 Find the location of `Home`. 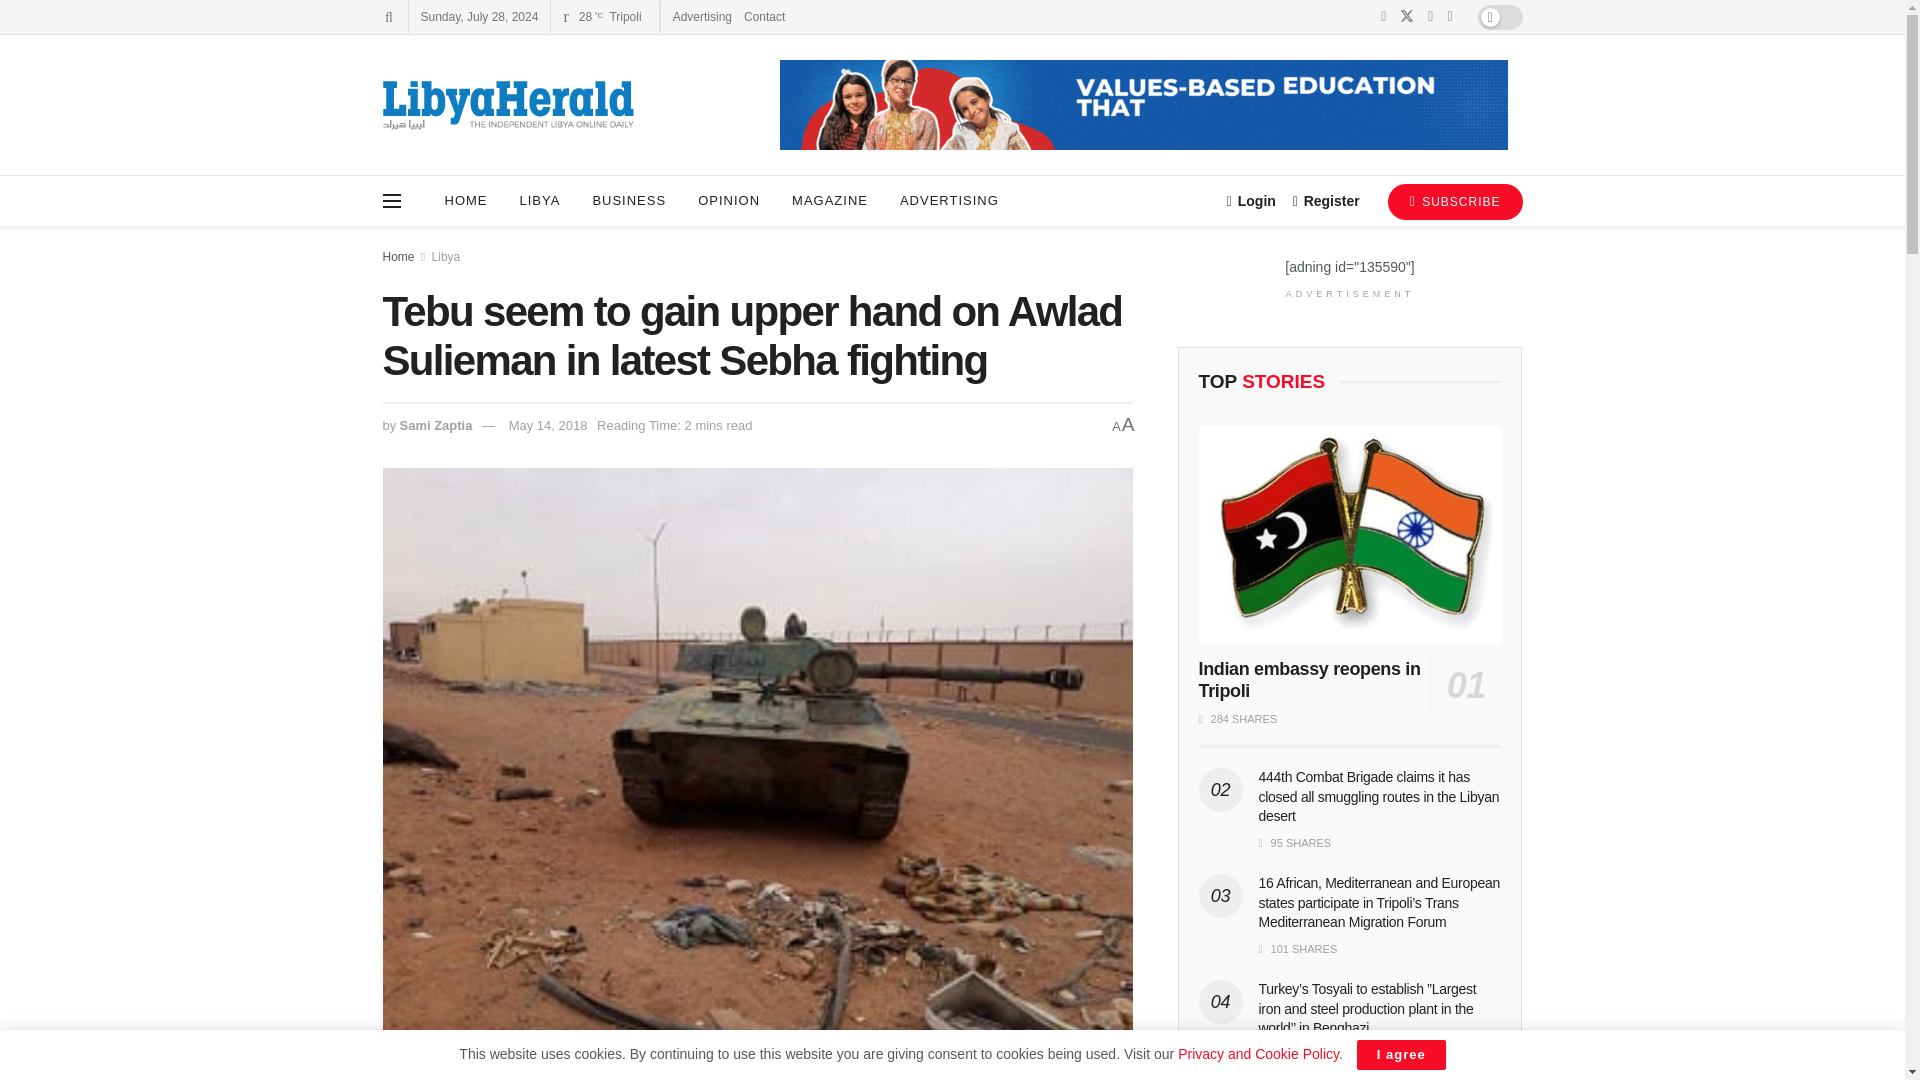

Home is located at coordinates (398, 256).